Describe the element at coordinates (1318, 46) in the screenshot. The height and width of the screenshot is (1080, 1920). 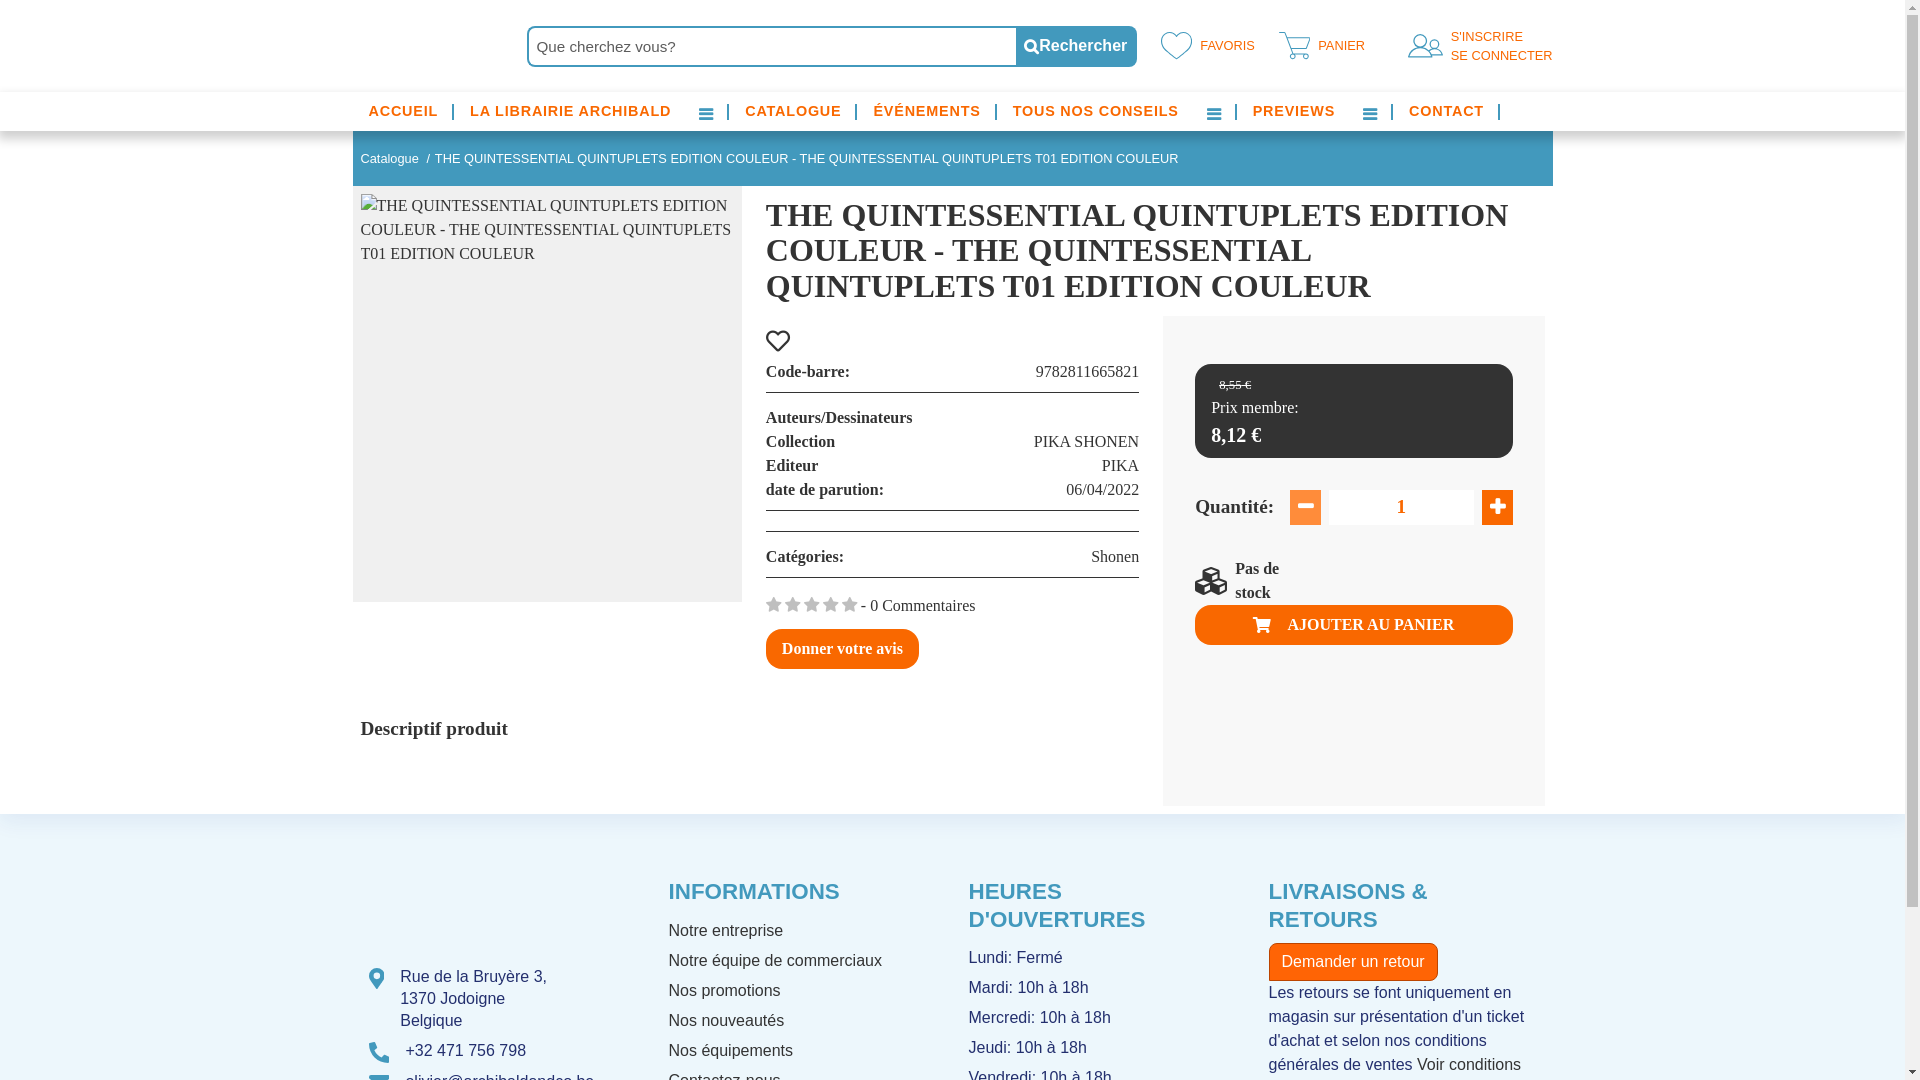
I see `PANIER` at that location.